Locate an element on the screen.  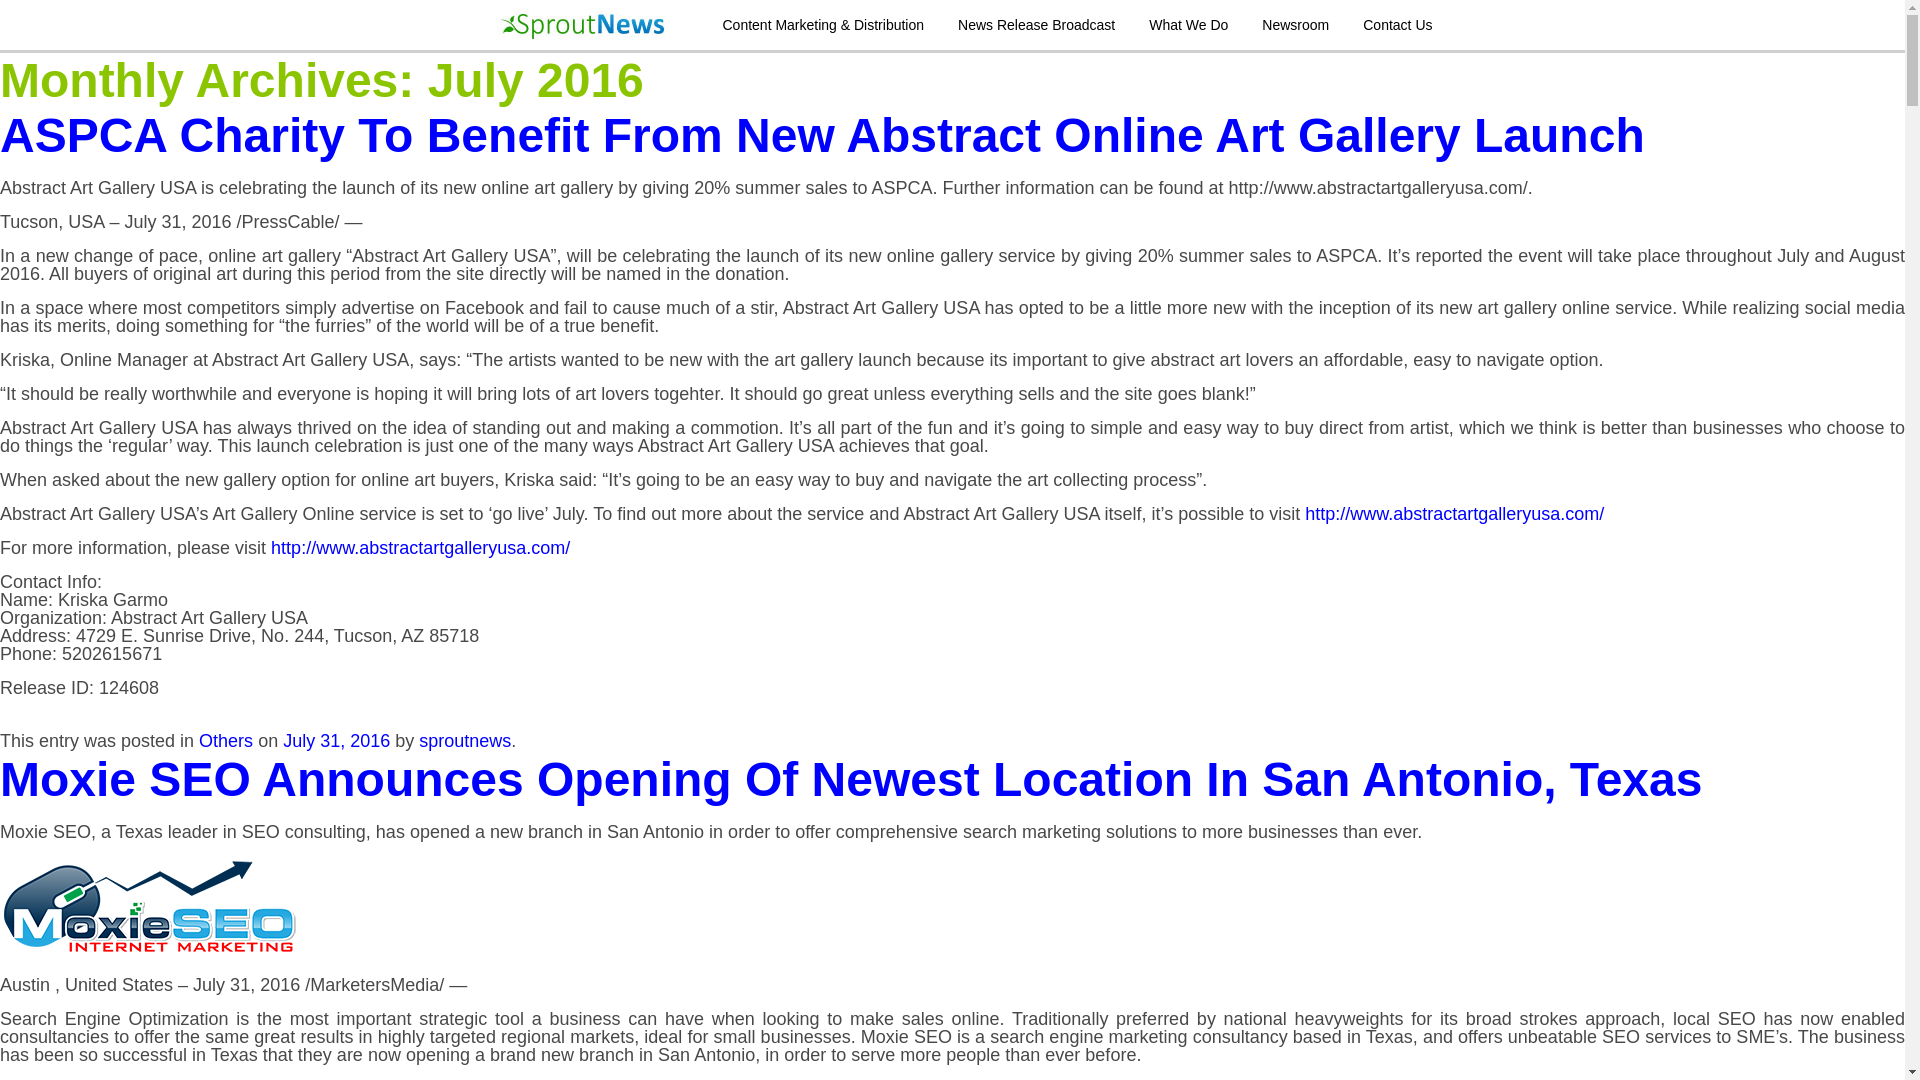
July 31, 2016 is located at coordinates (336, 740).